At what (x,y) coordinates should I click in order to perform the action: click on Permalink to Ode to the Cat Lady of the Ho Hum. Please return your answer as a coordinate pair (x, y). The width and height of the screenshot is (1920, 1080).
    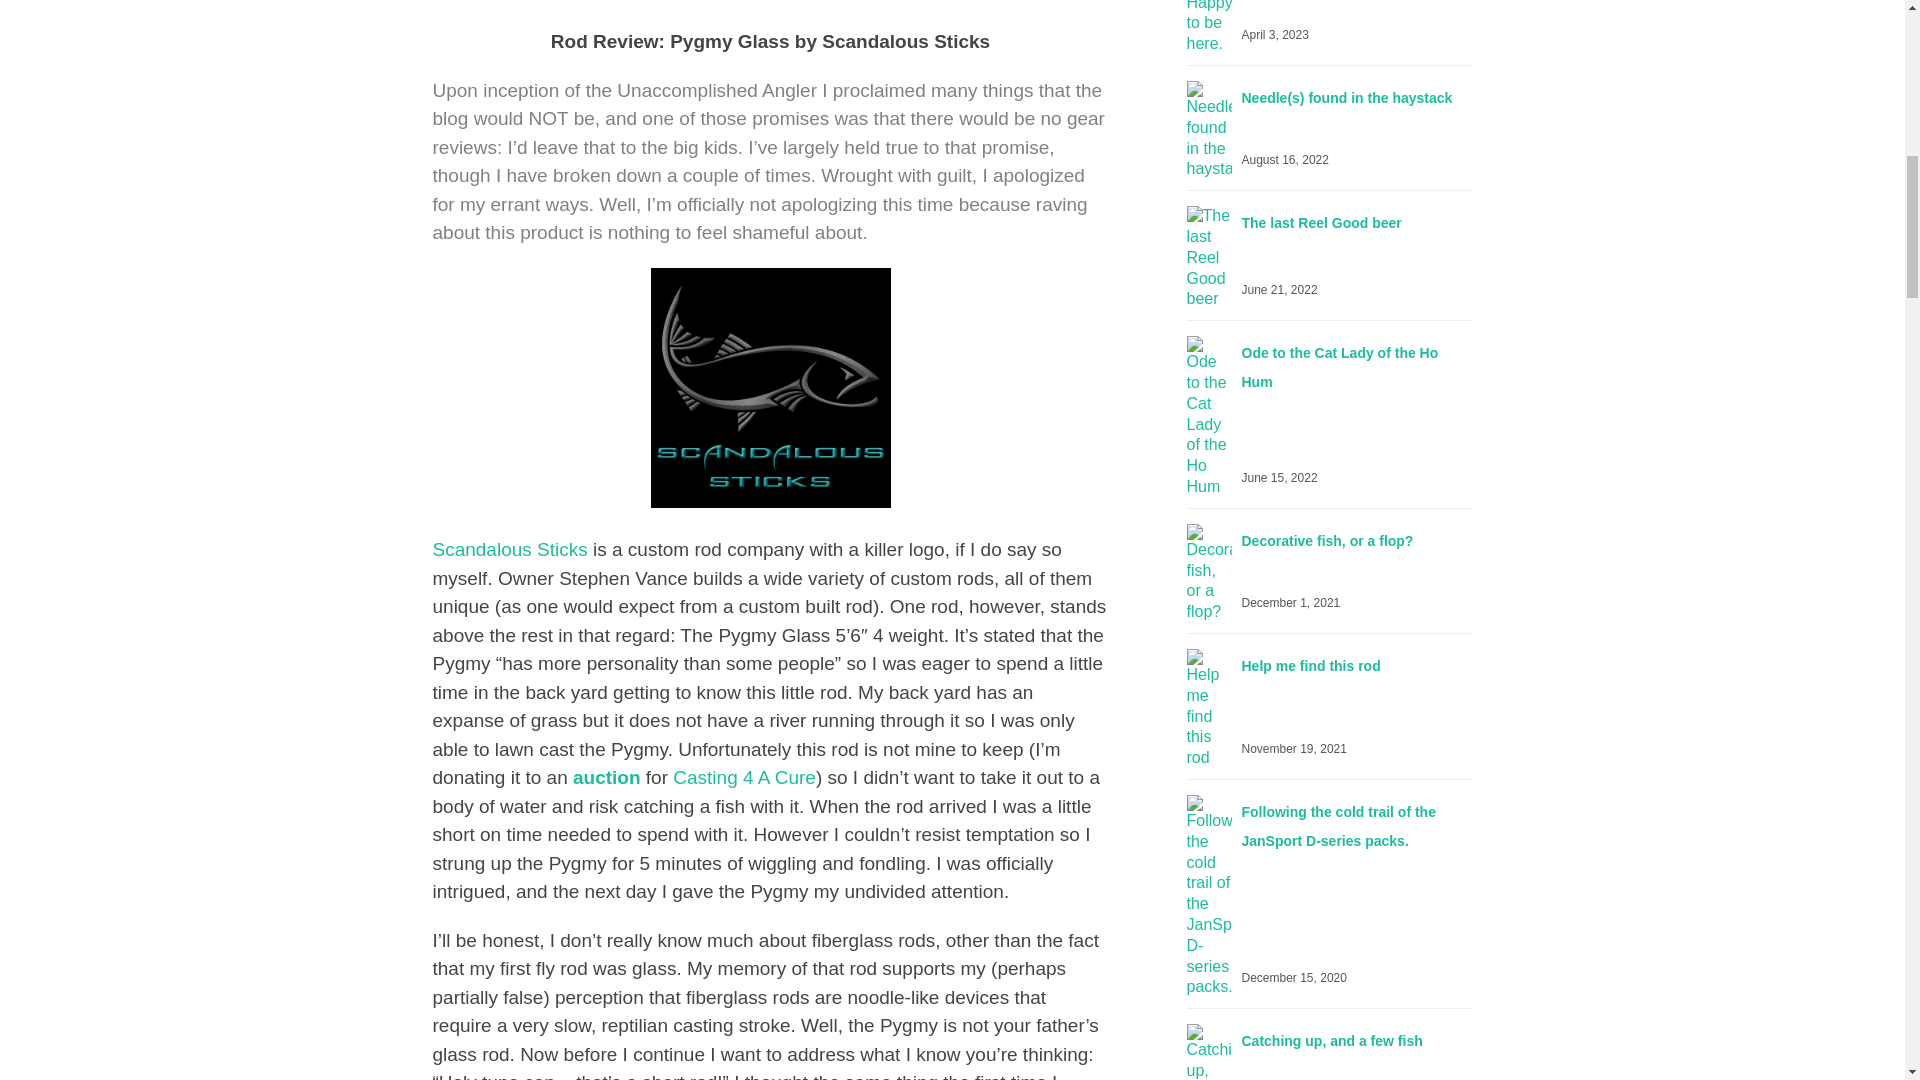
    Looking at the image, I should click on (1340, 366).